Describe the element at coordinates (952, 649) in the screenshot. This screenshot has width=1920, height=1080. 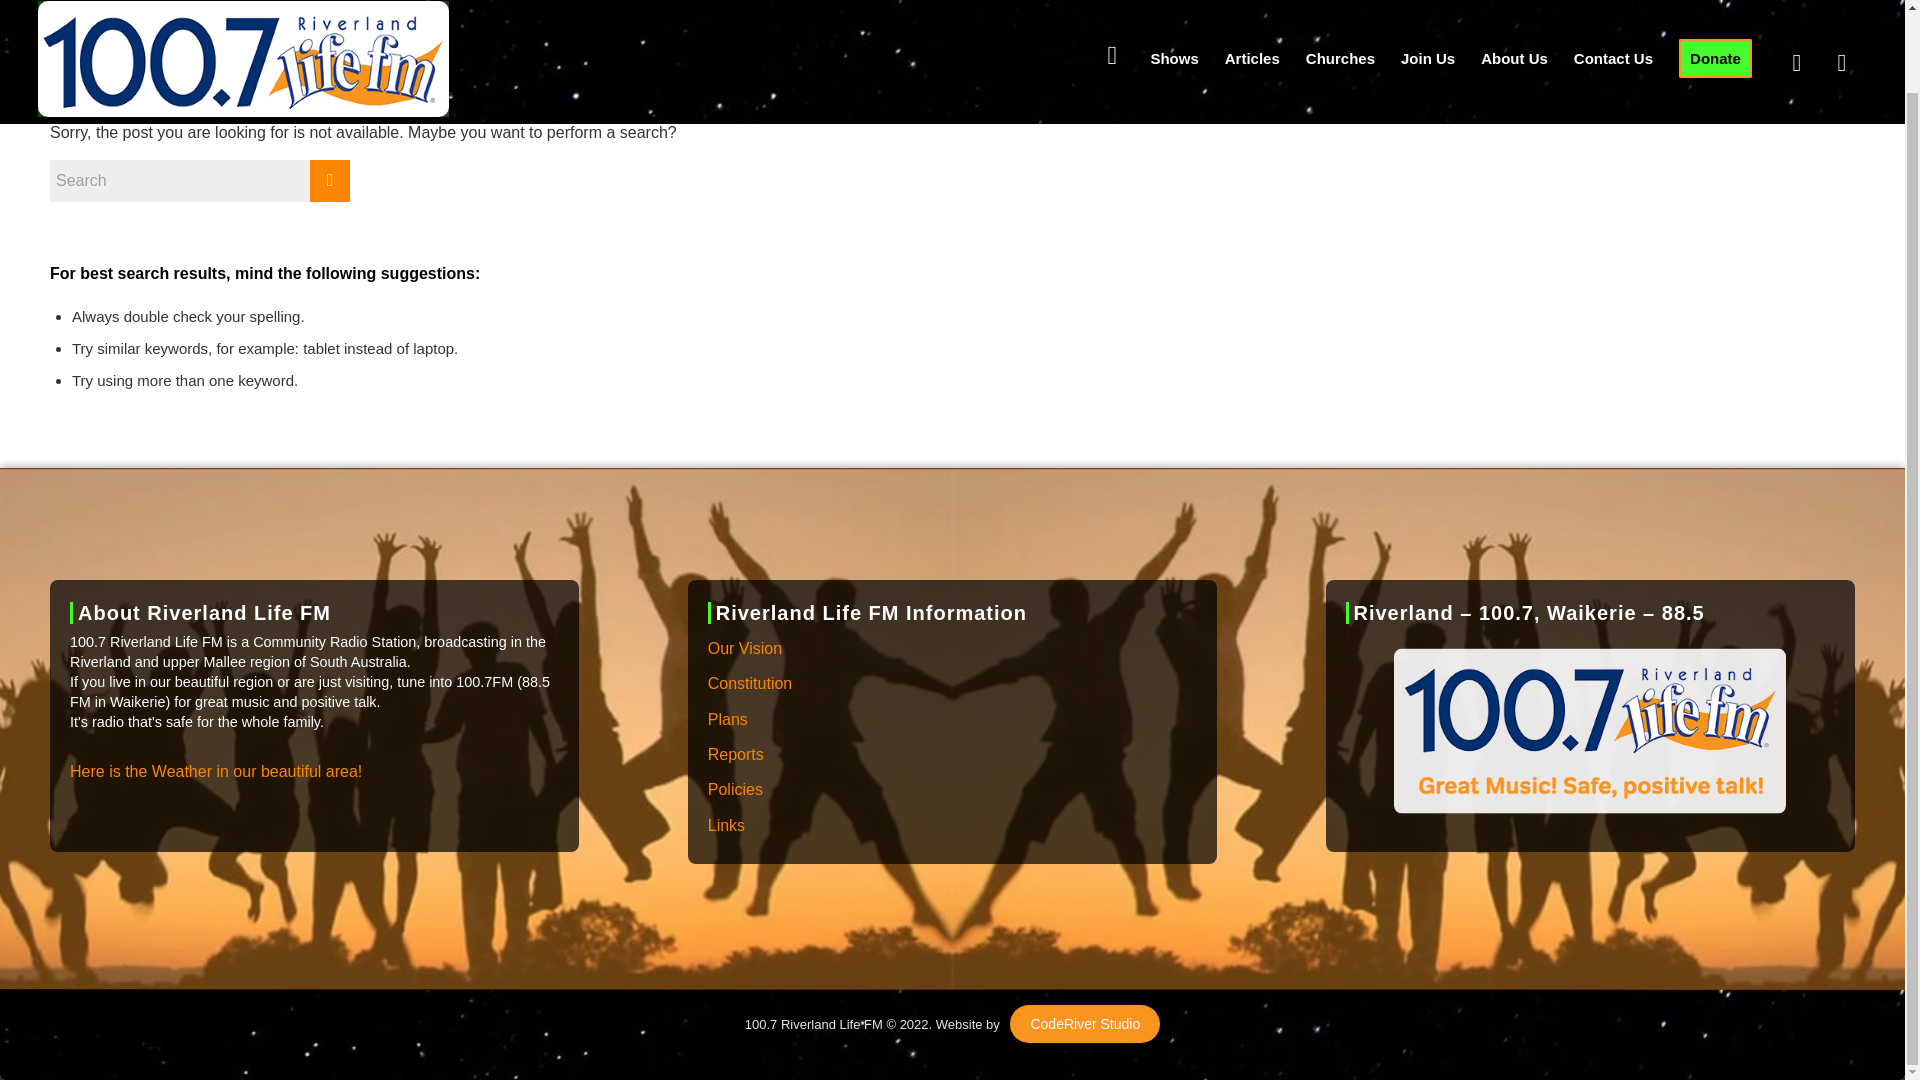
I see `Our Vision` at that location.